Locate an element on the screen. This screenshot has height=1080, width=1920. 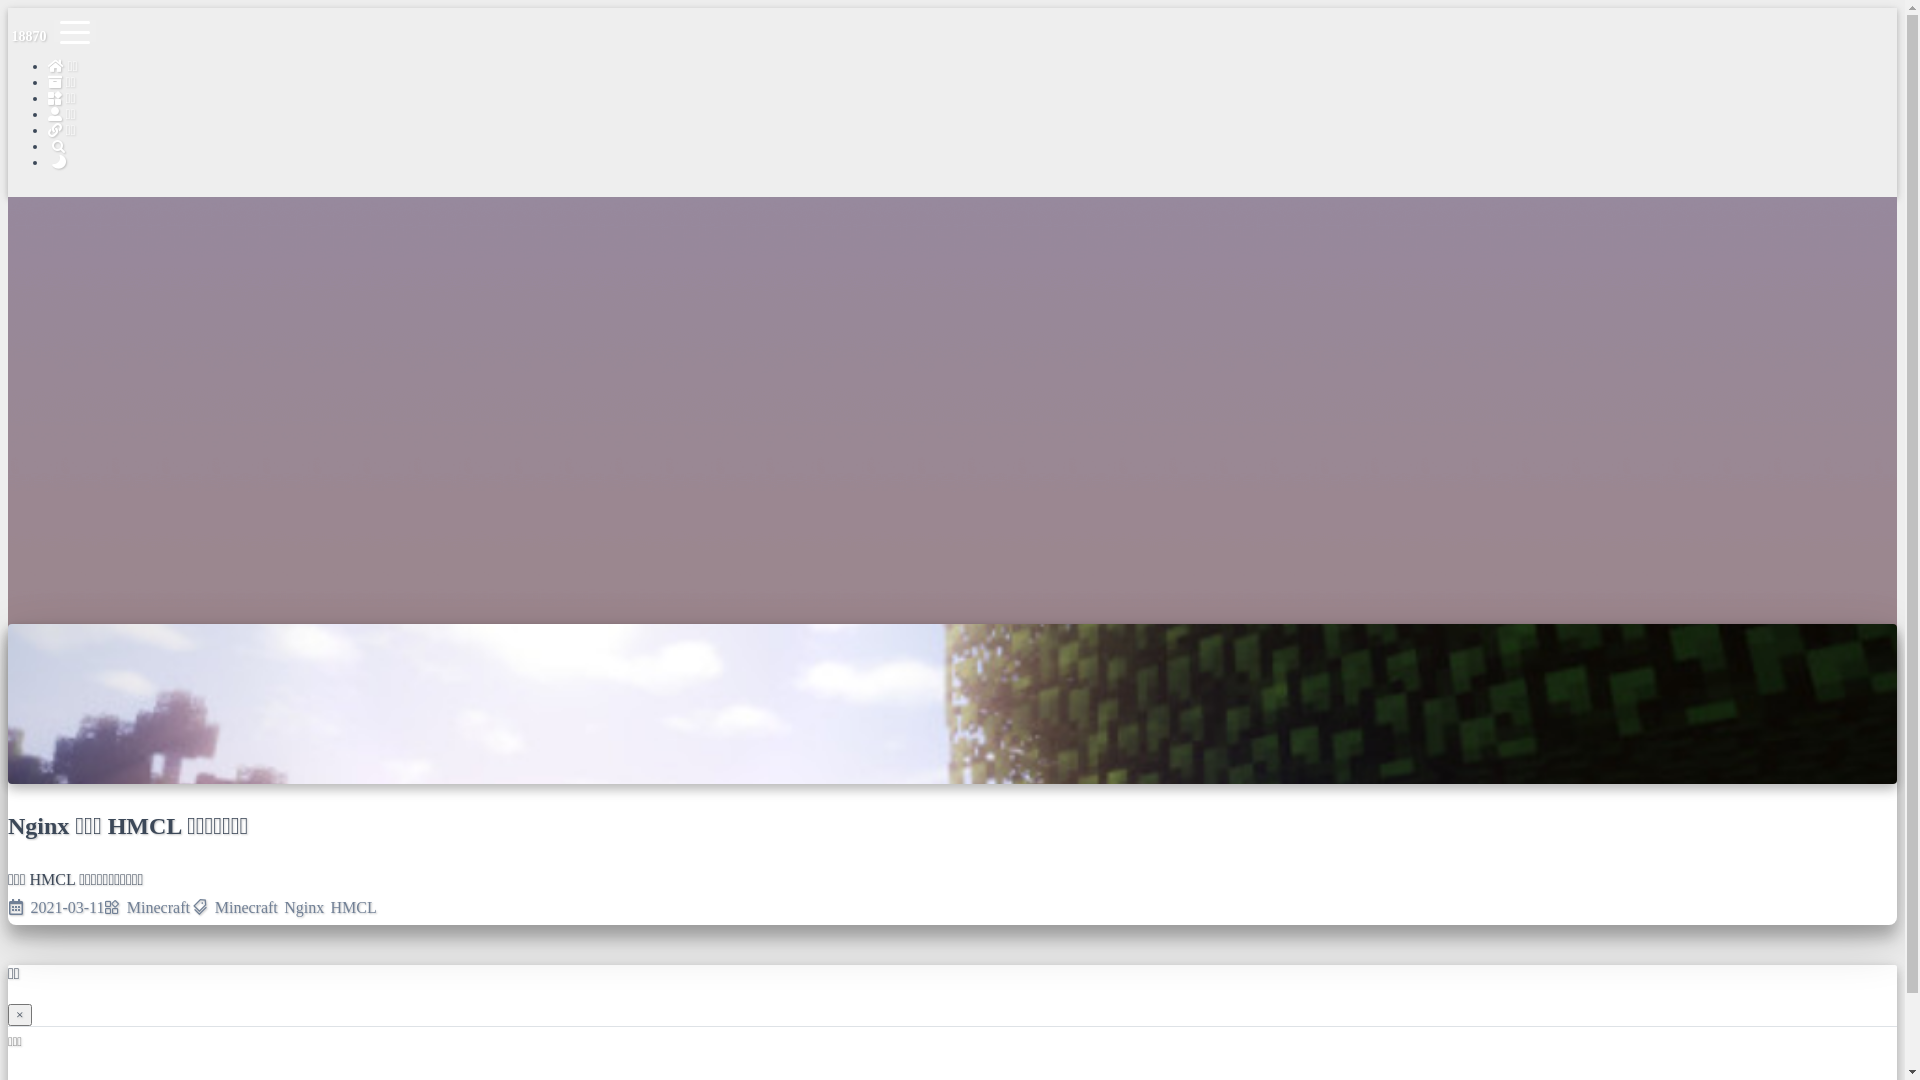
 18870  is located at coordinates (29, 36).